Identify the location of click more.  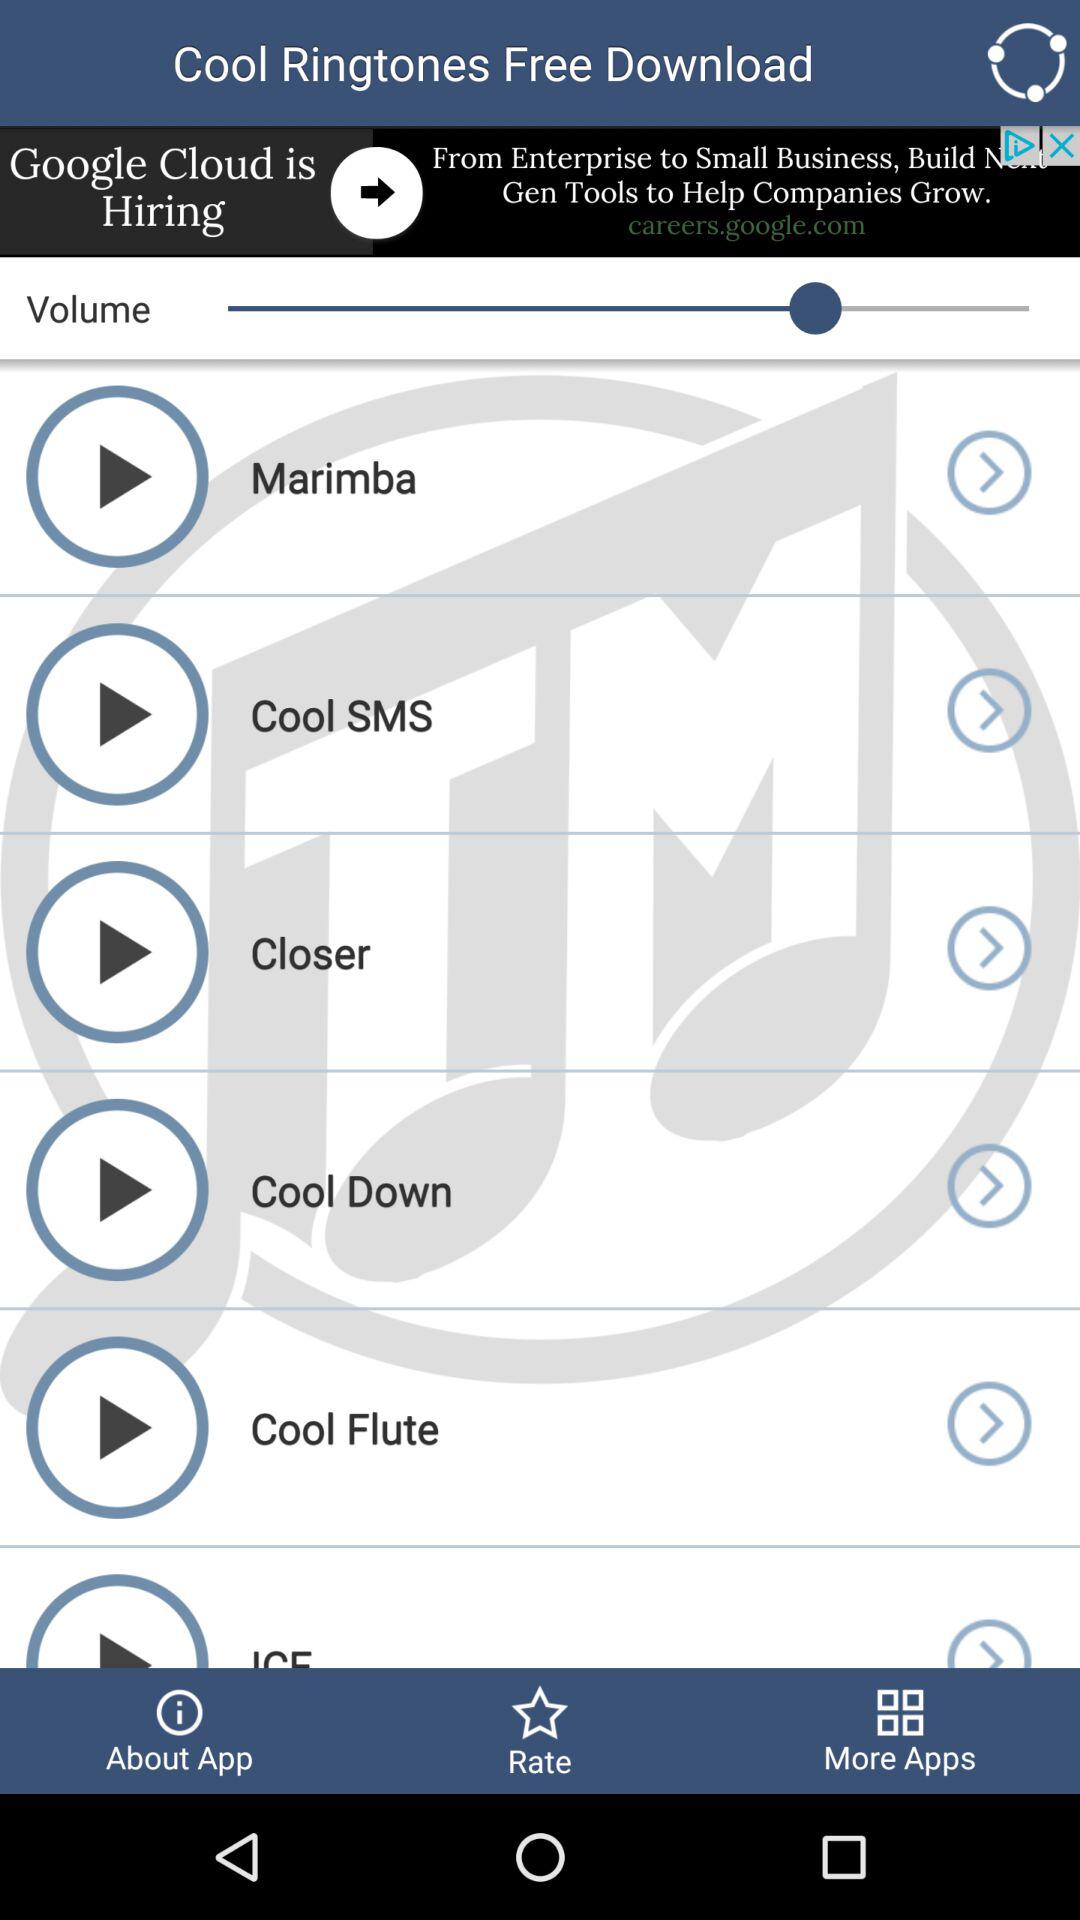
(988, 476).